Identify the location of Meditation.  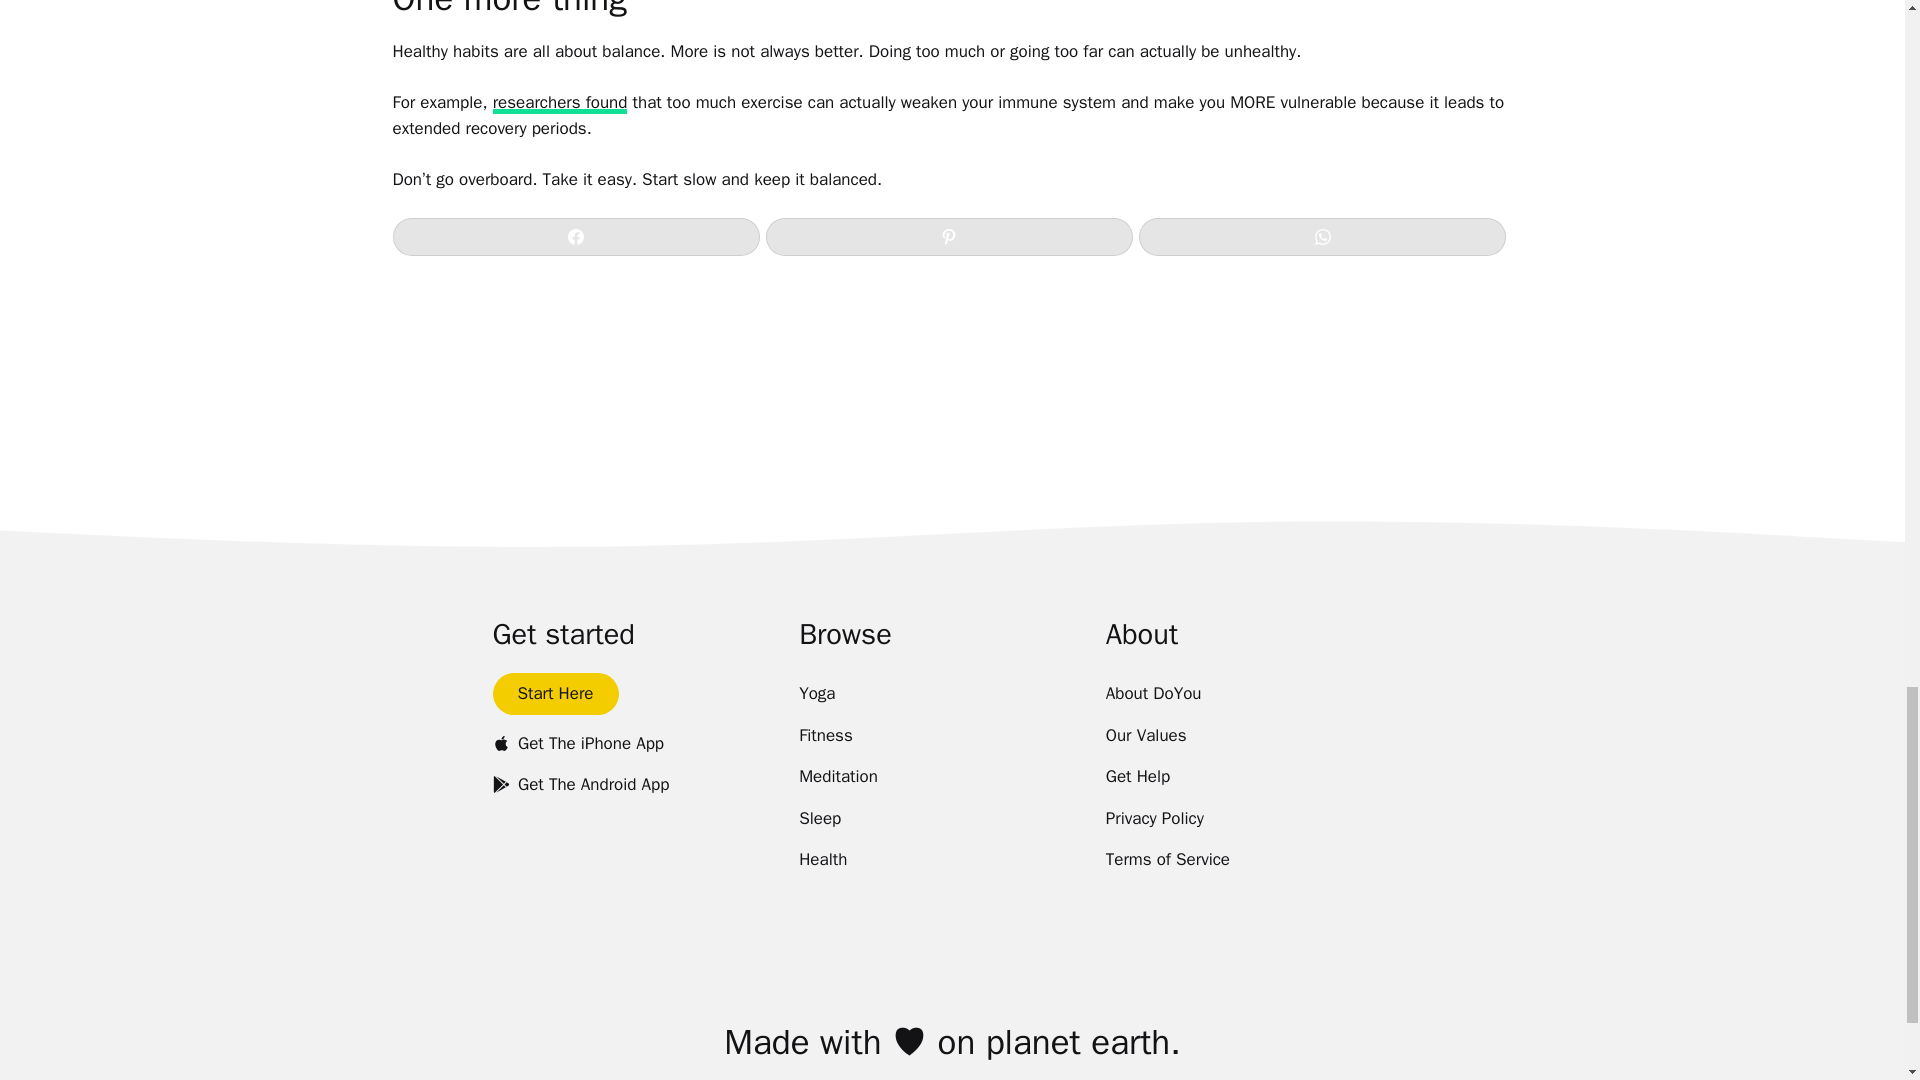
(838, 777).